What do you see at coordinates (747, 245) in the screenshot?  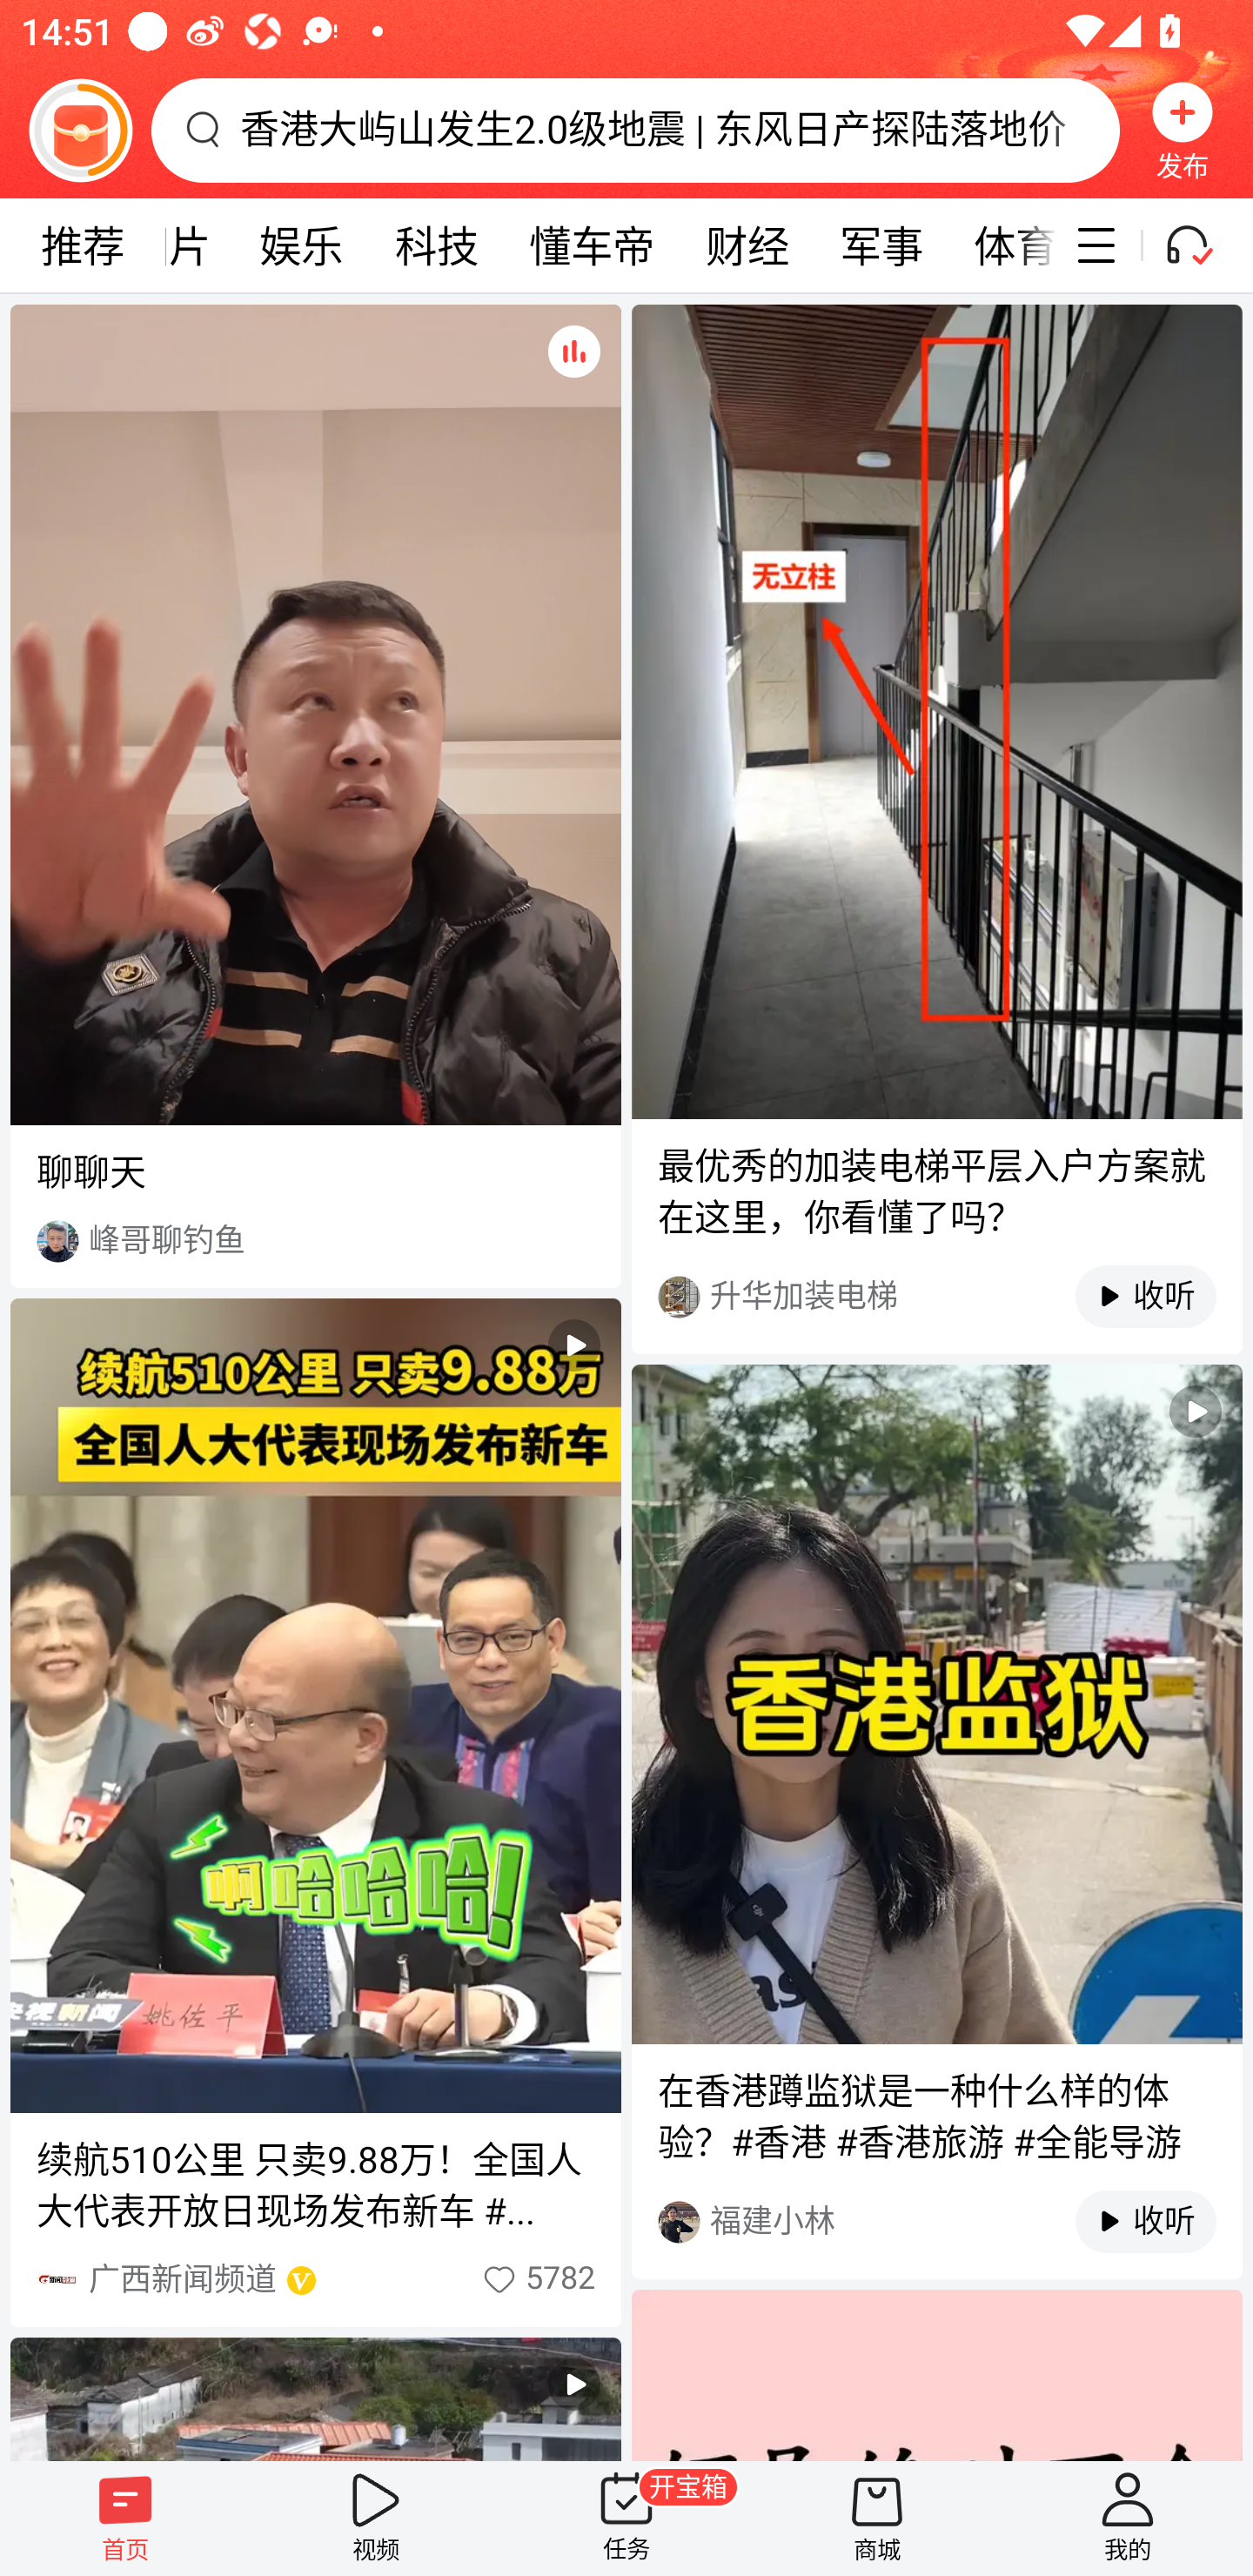 I see `财经` at bounding box center [747, 245].